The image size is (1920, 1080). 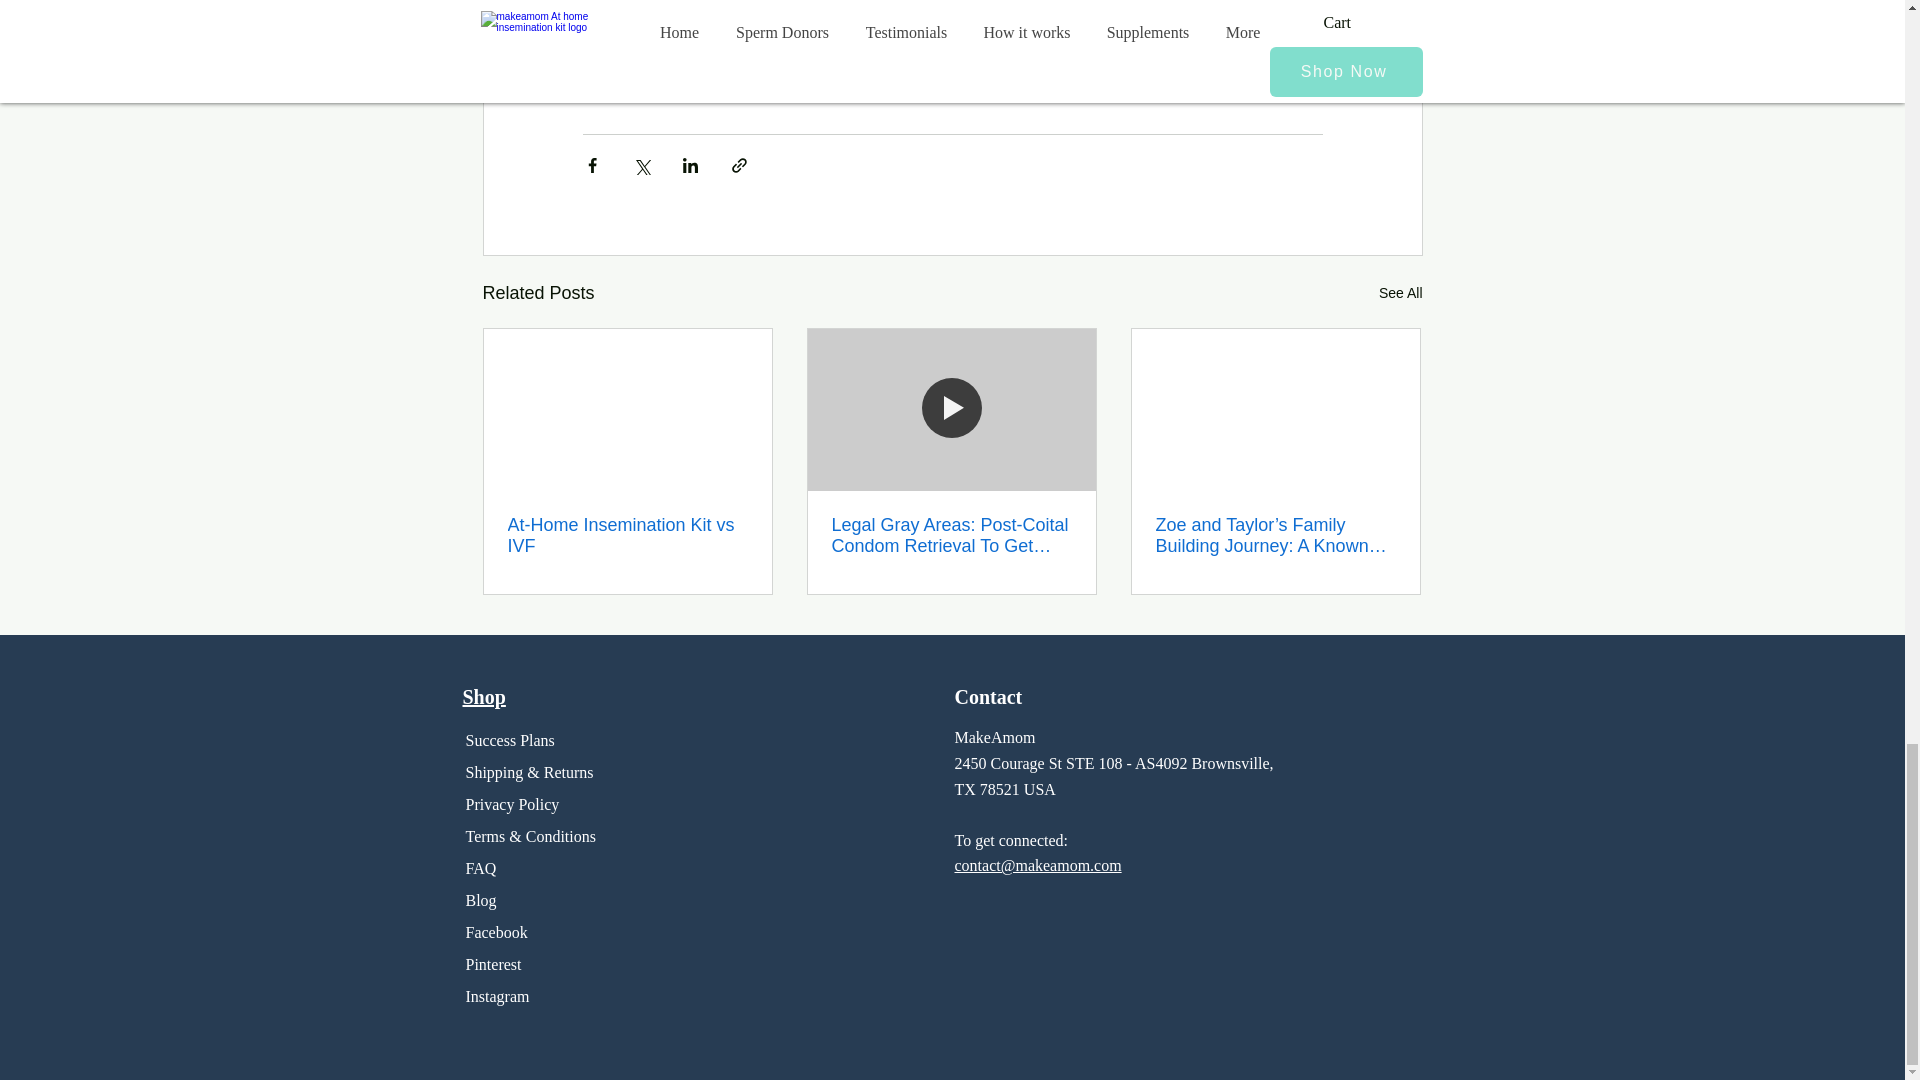 What do you see at coordinates (510, 740) in the screenshot?
I see `Success Plans` at bounding box center [510, 740].